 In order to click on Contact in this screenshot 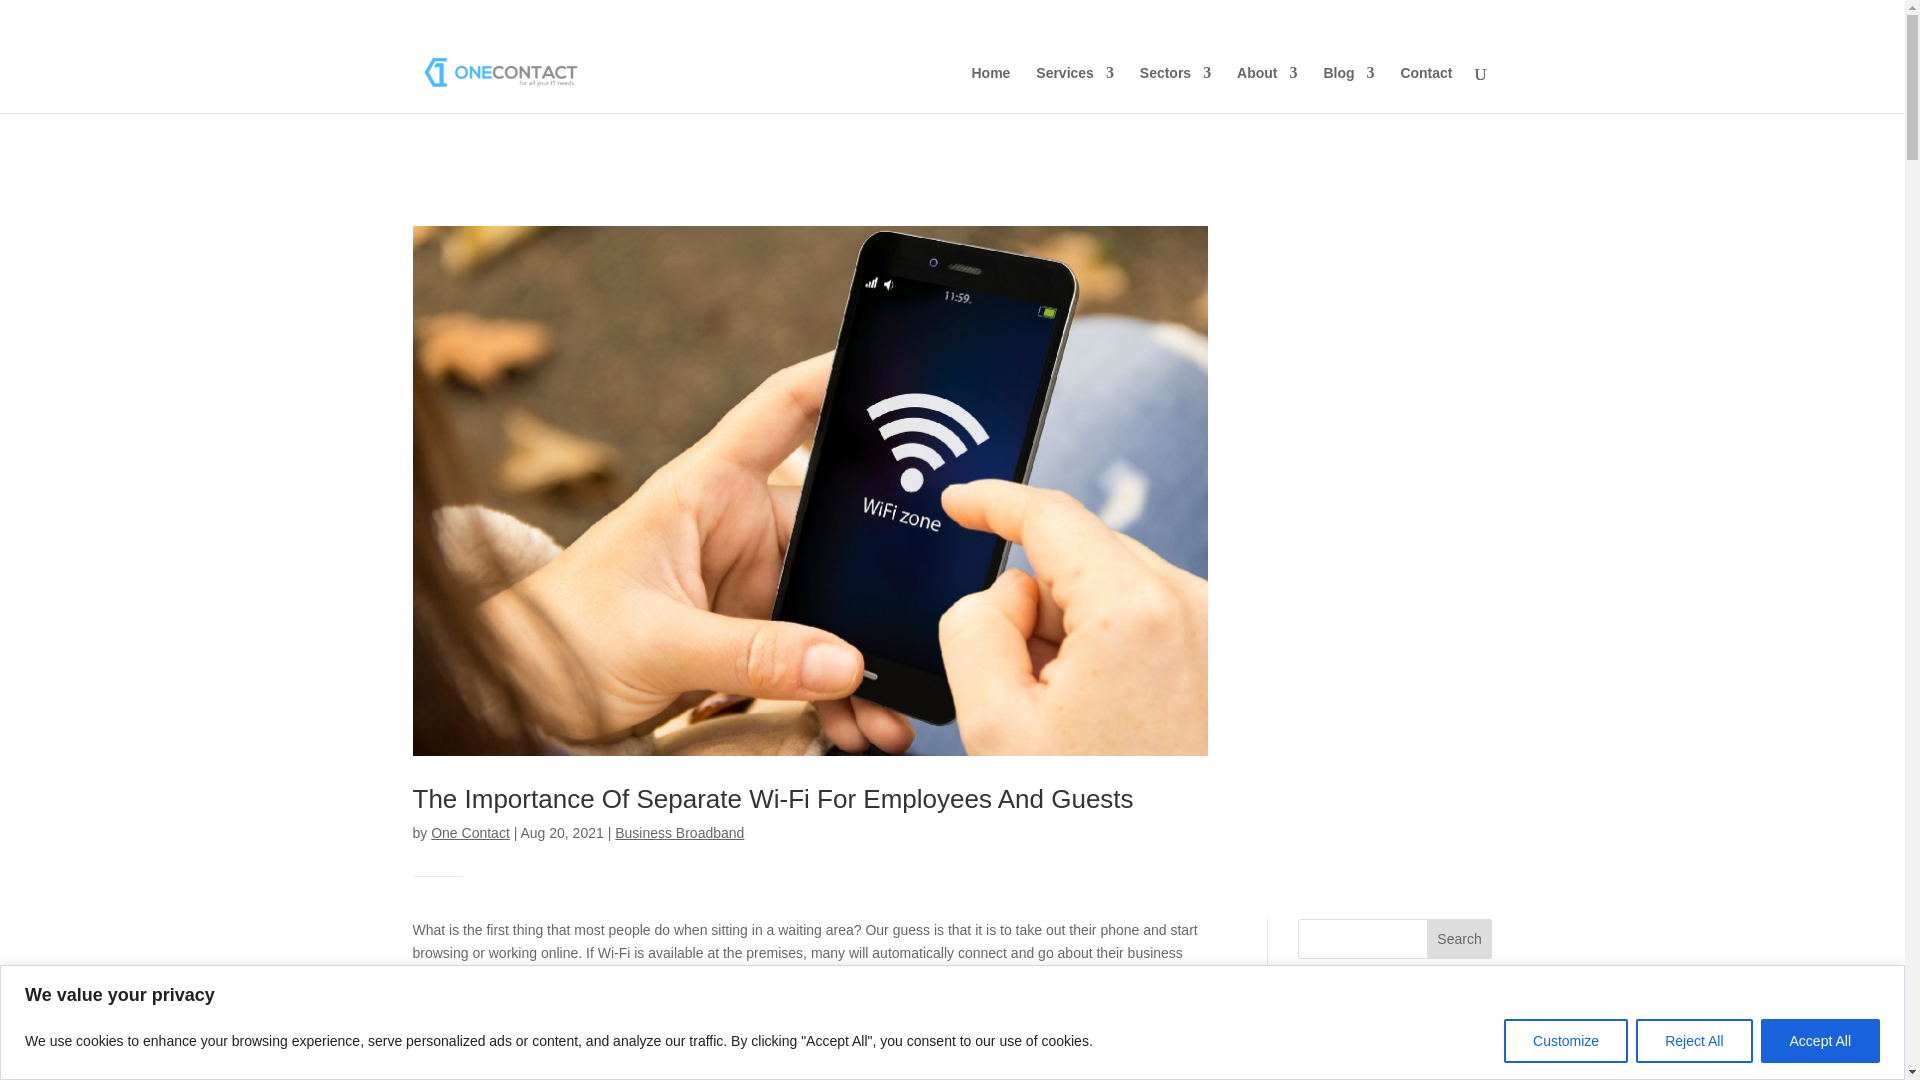, I will do `click(1425, 89)`.